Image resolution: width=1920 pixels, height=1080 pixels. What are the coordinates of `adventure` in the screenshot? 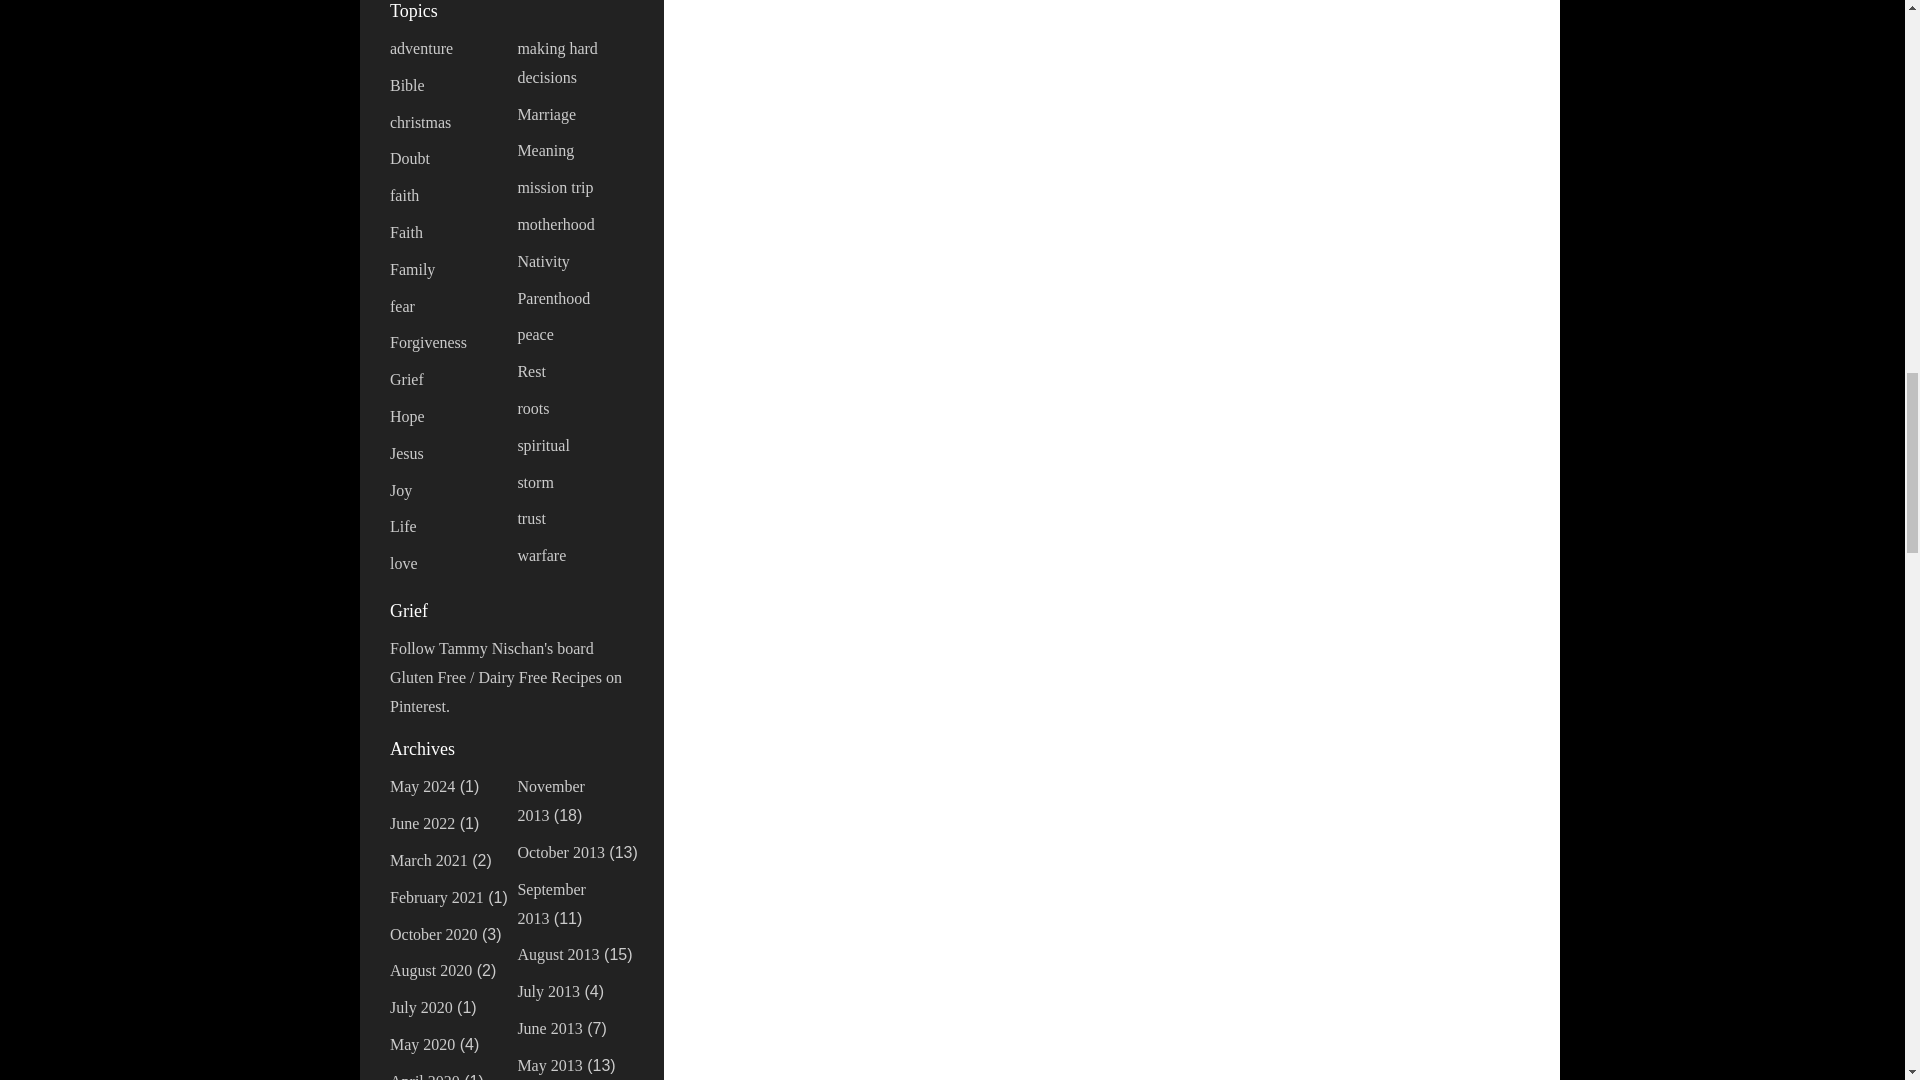 It's located at (421, 48).